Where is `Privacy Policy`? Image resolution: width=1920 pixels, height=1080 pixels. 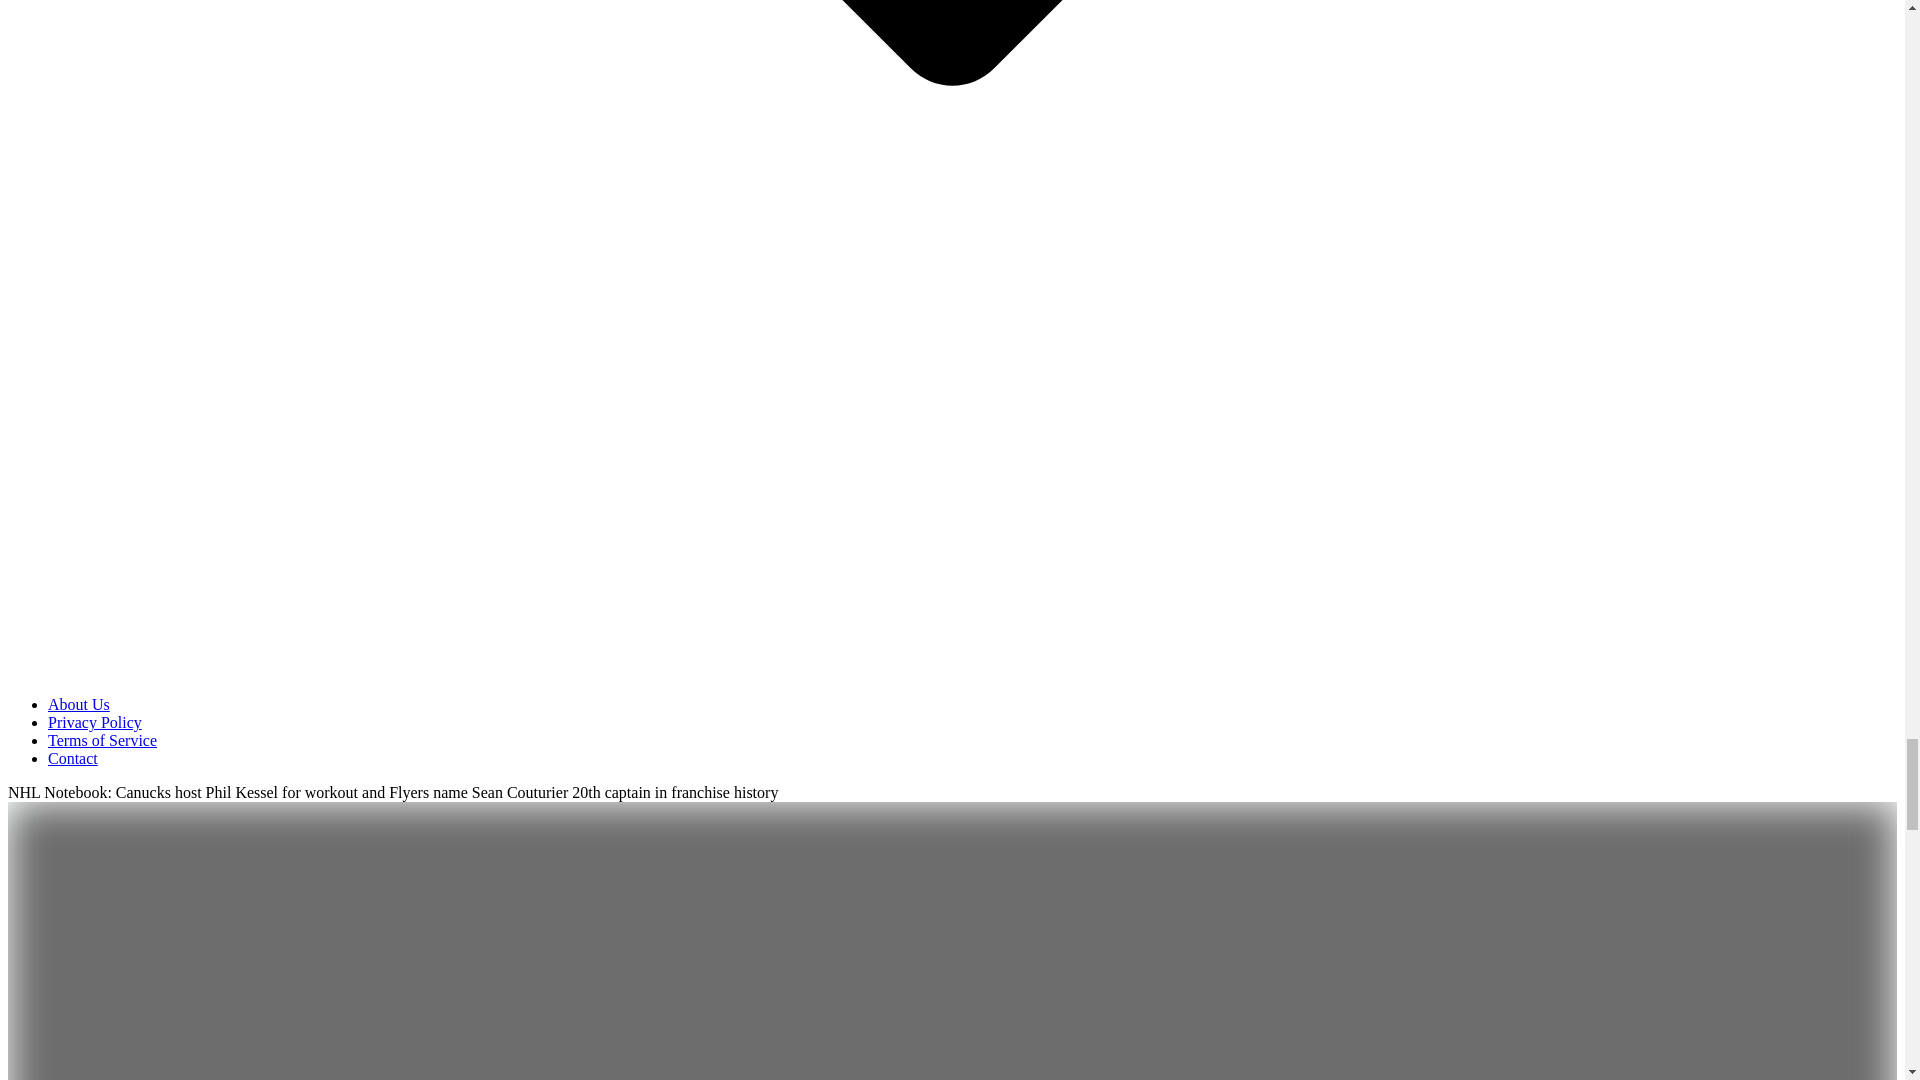
Privacy Policy is located at coordinates (95, 722).